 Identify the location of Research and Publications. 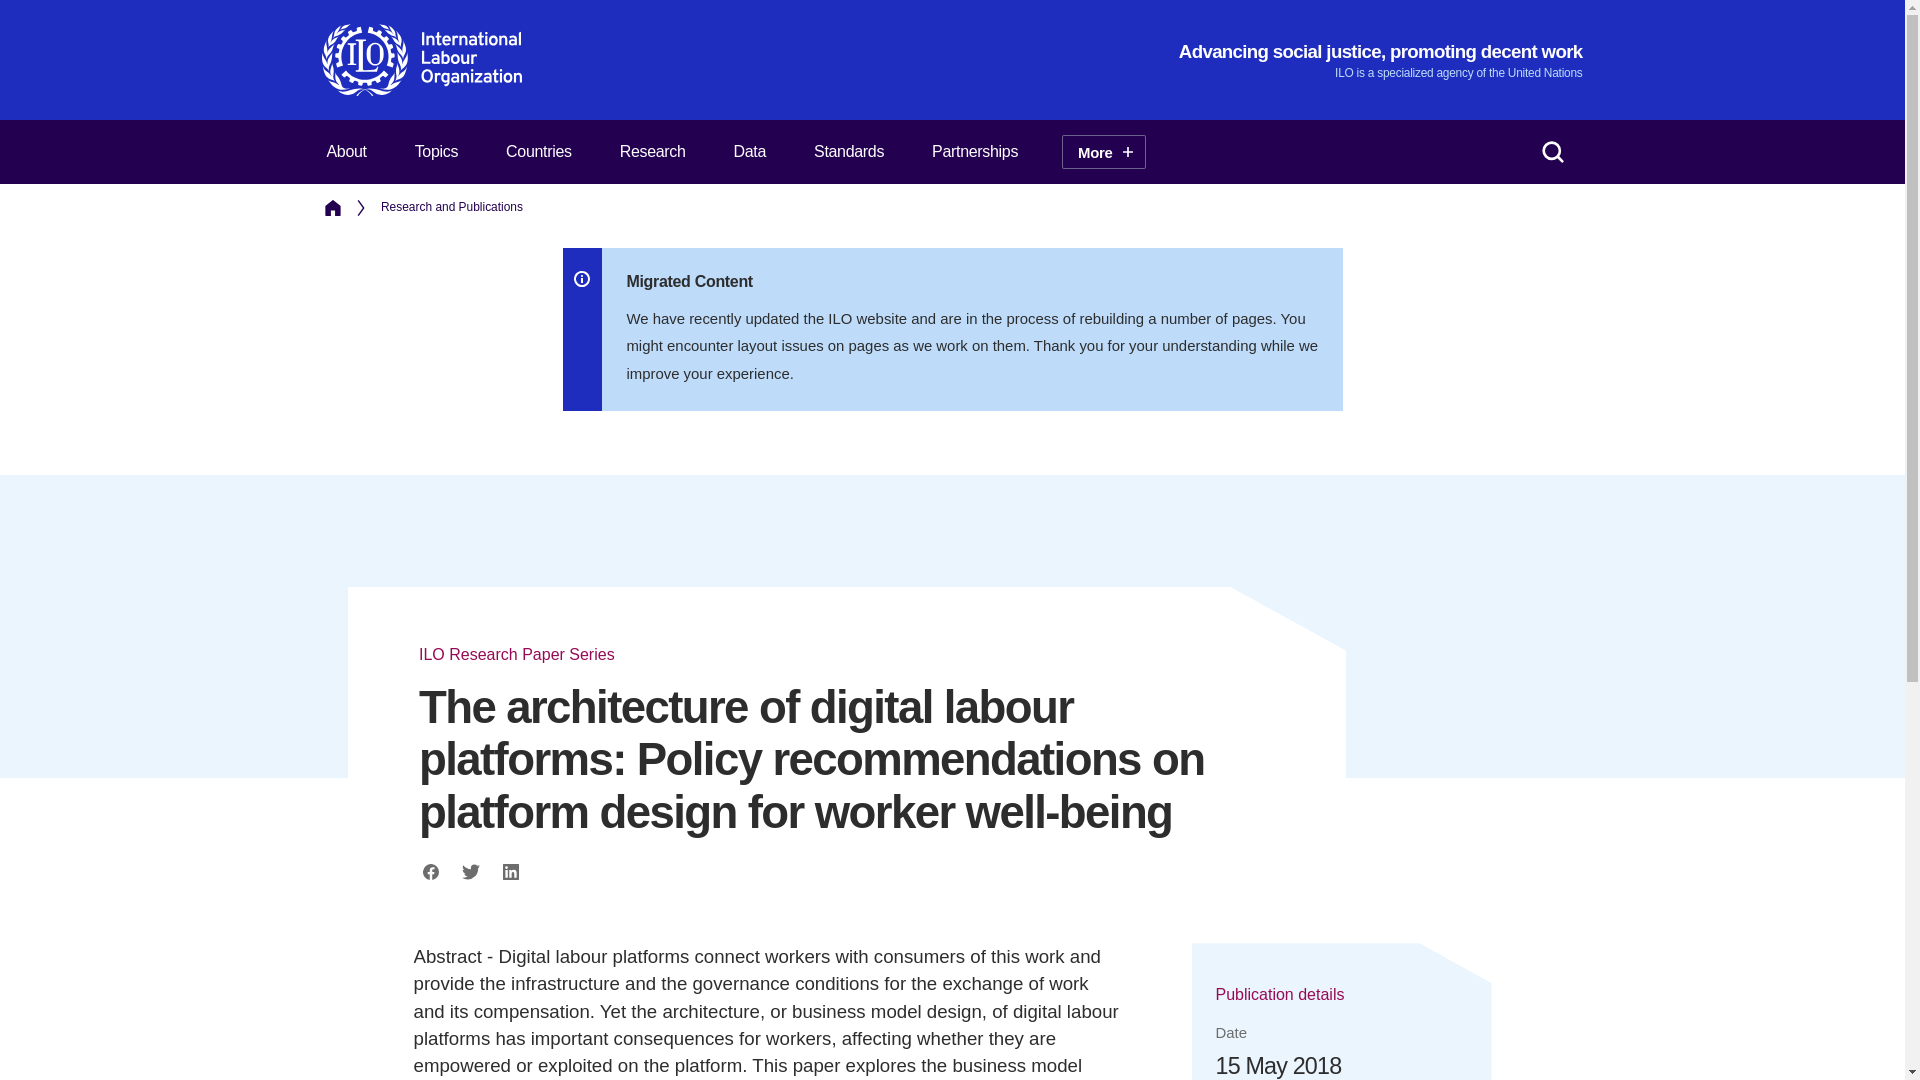
(451, 208).